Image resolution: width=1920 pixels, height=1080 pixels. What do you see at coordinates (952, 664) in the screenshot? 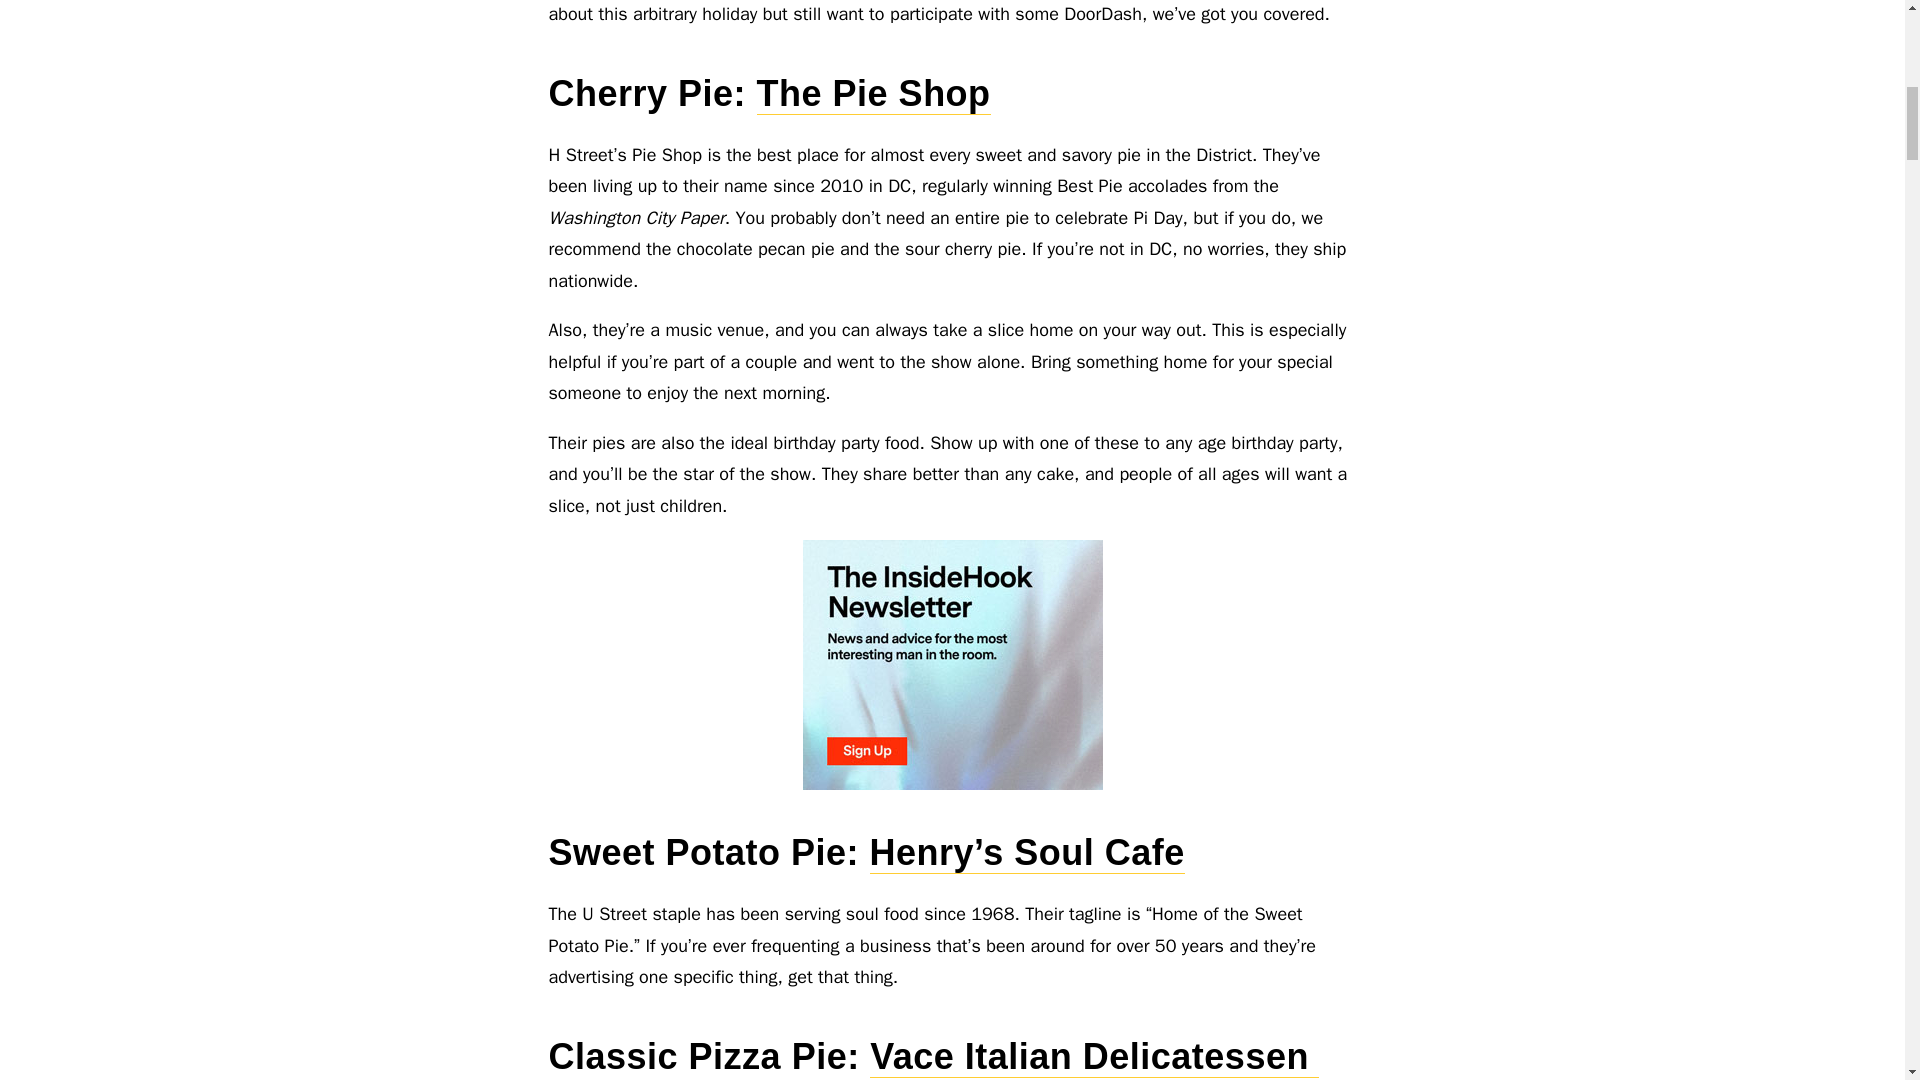
I see `3rd party ad content` at bounding box center [952, 664].